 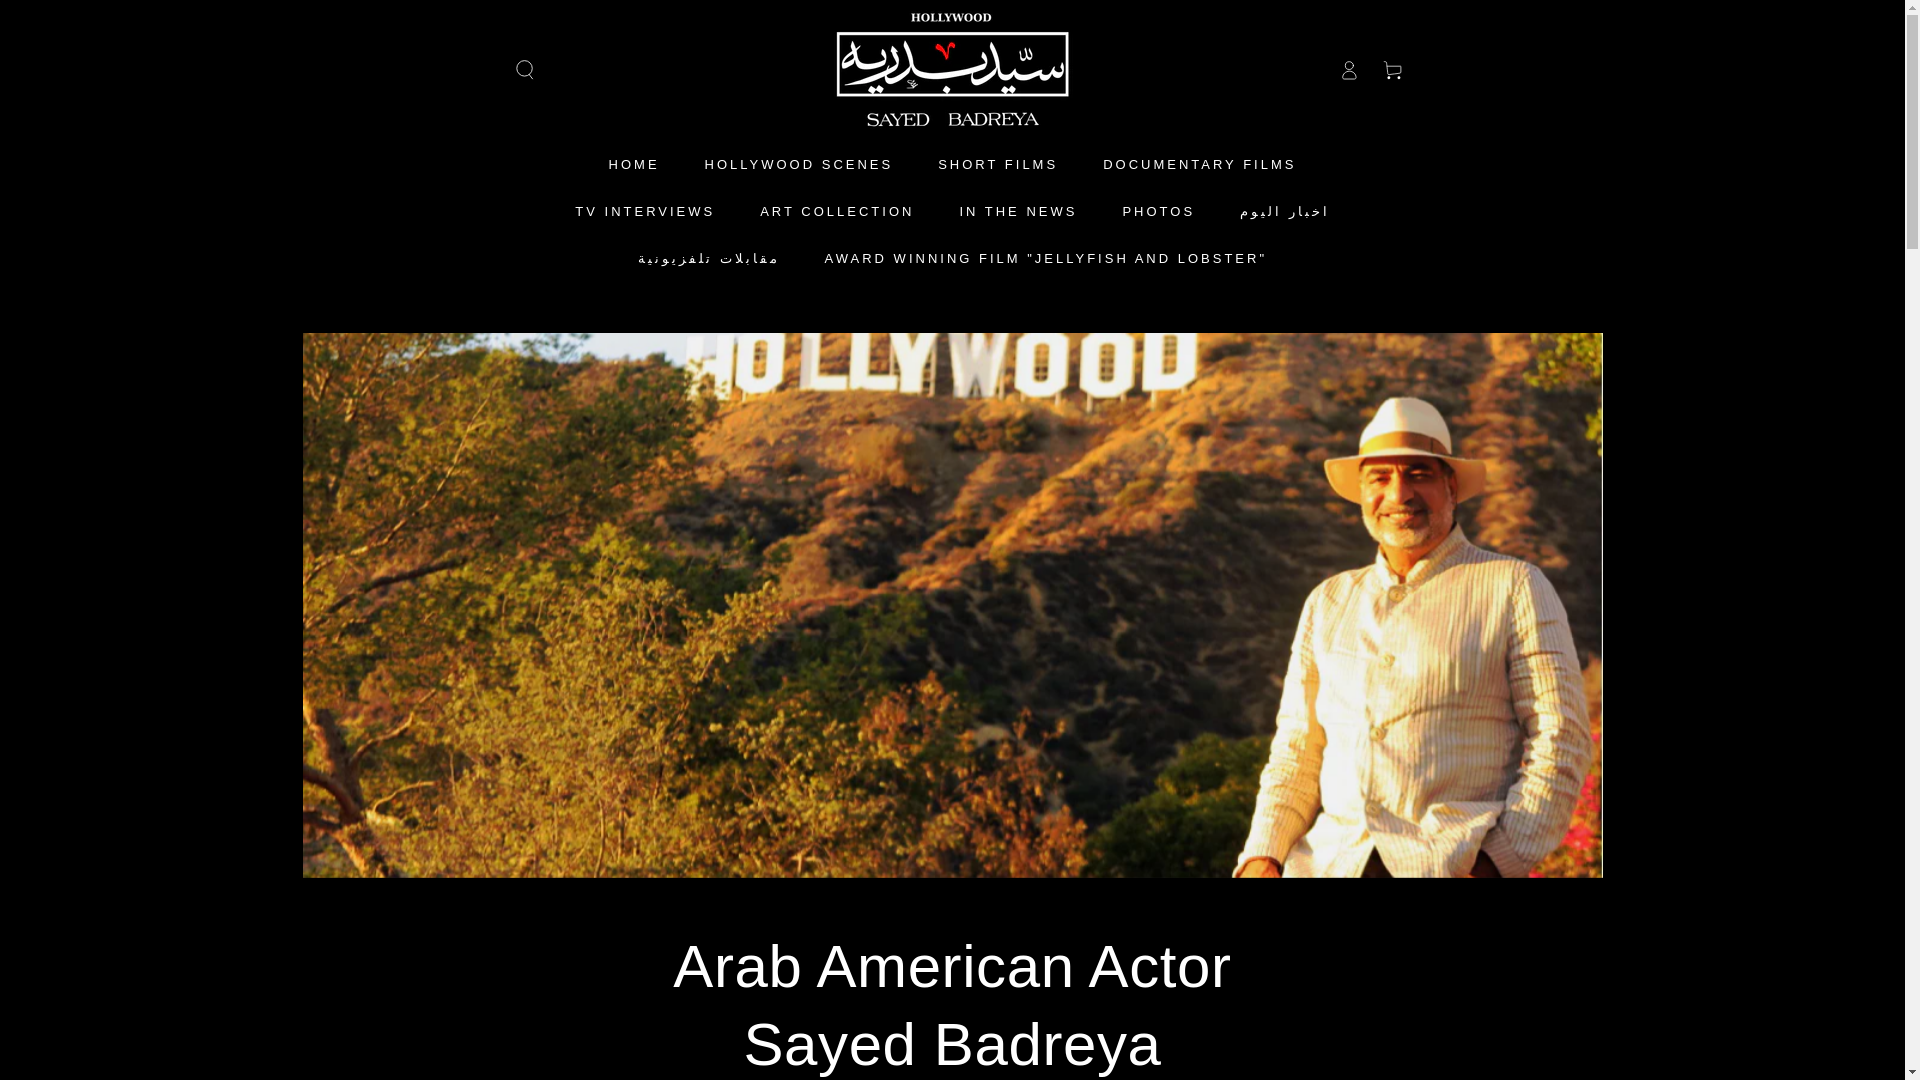 I want to click on SHORT FILMS, so click(x=998, y=163).